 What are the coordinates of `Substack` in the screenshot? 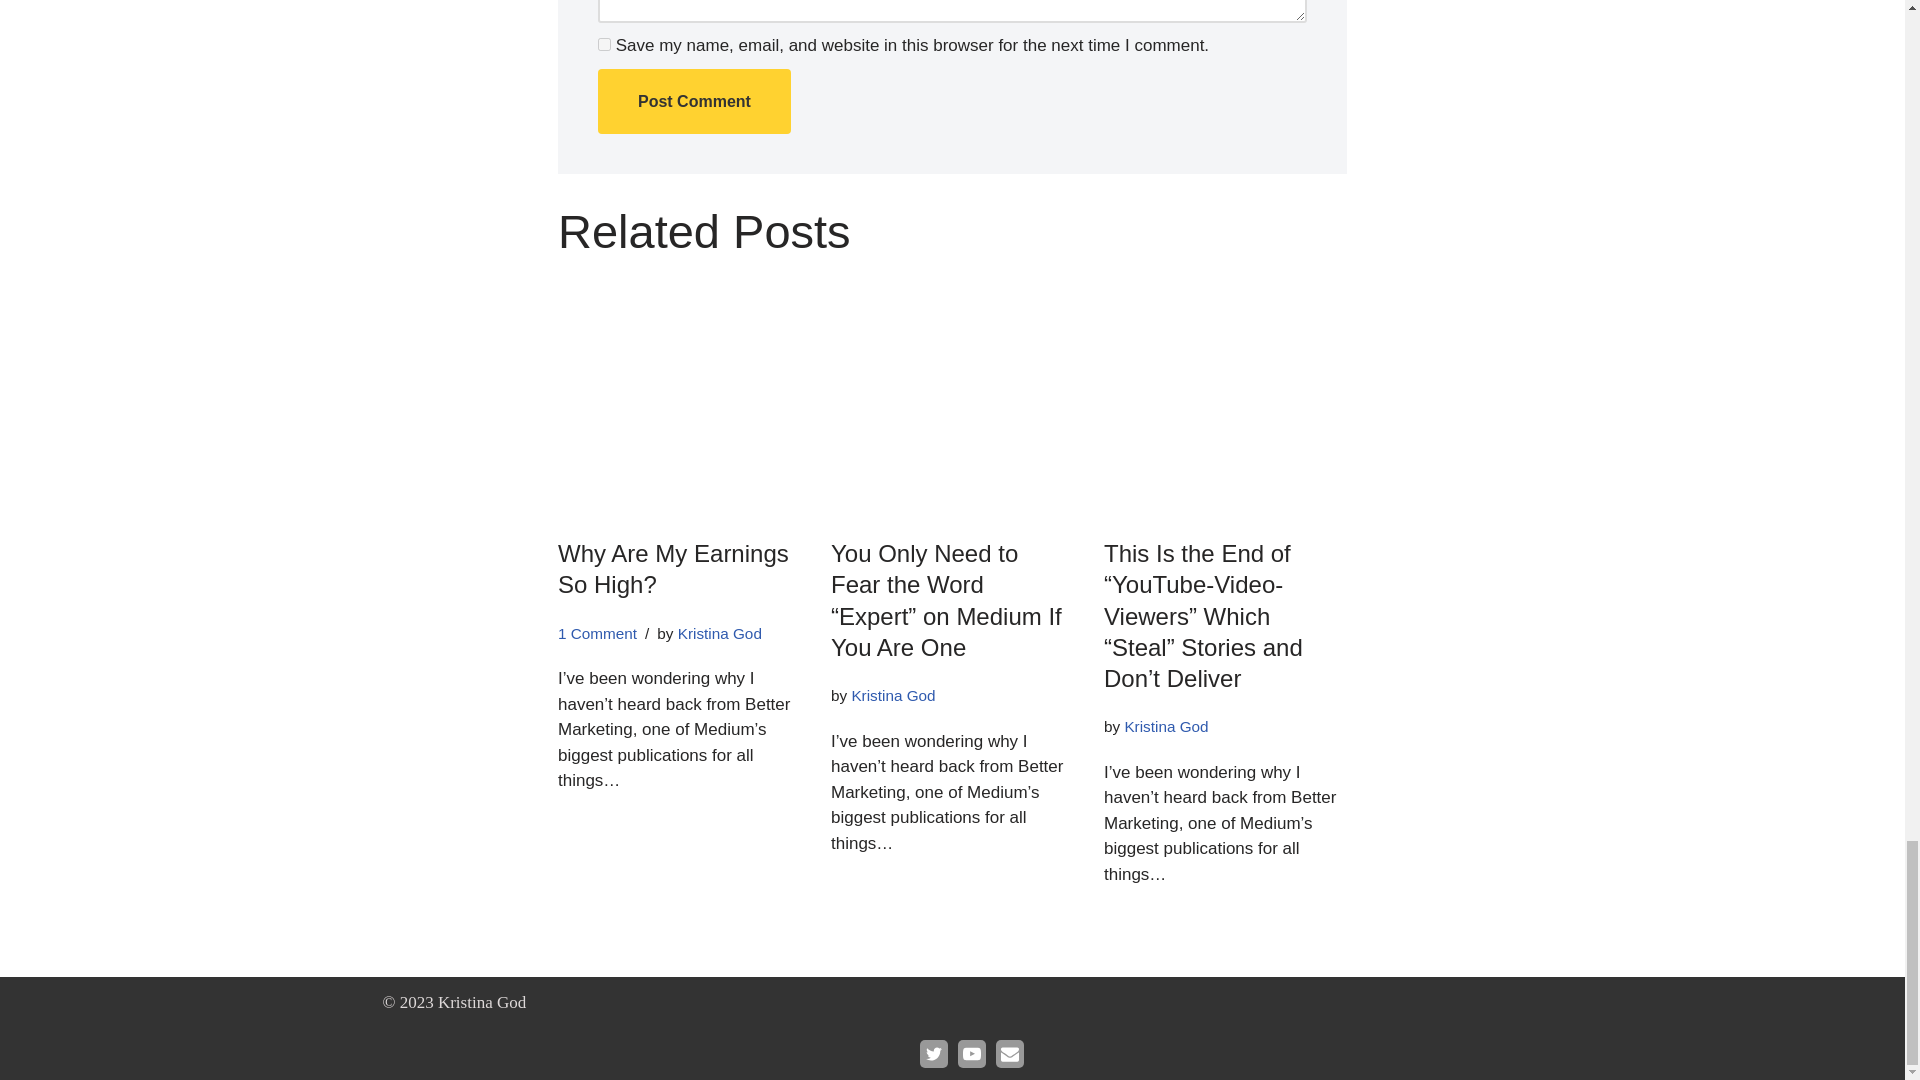 It's located at (1010, 1054).